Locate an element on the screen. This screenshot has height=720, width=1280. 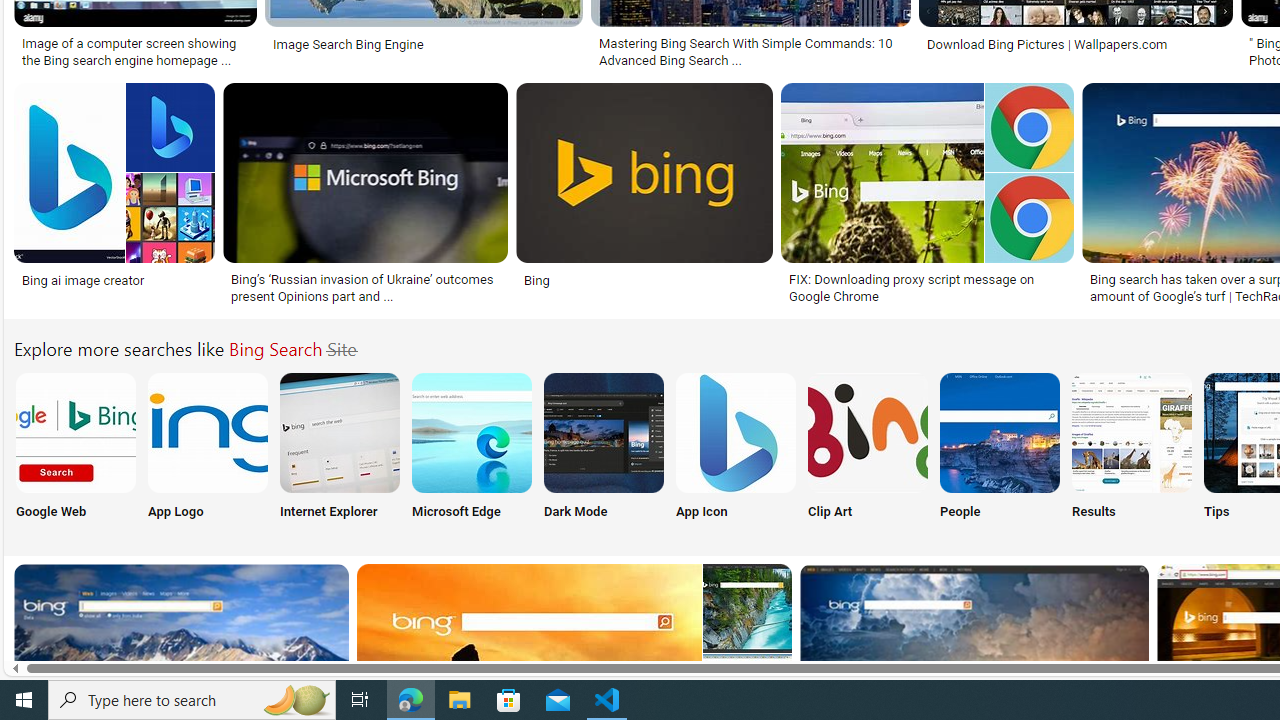
Microsoft Edge is located at coordinates (472, 450).